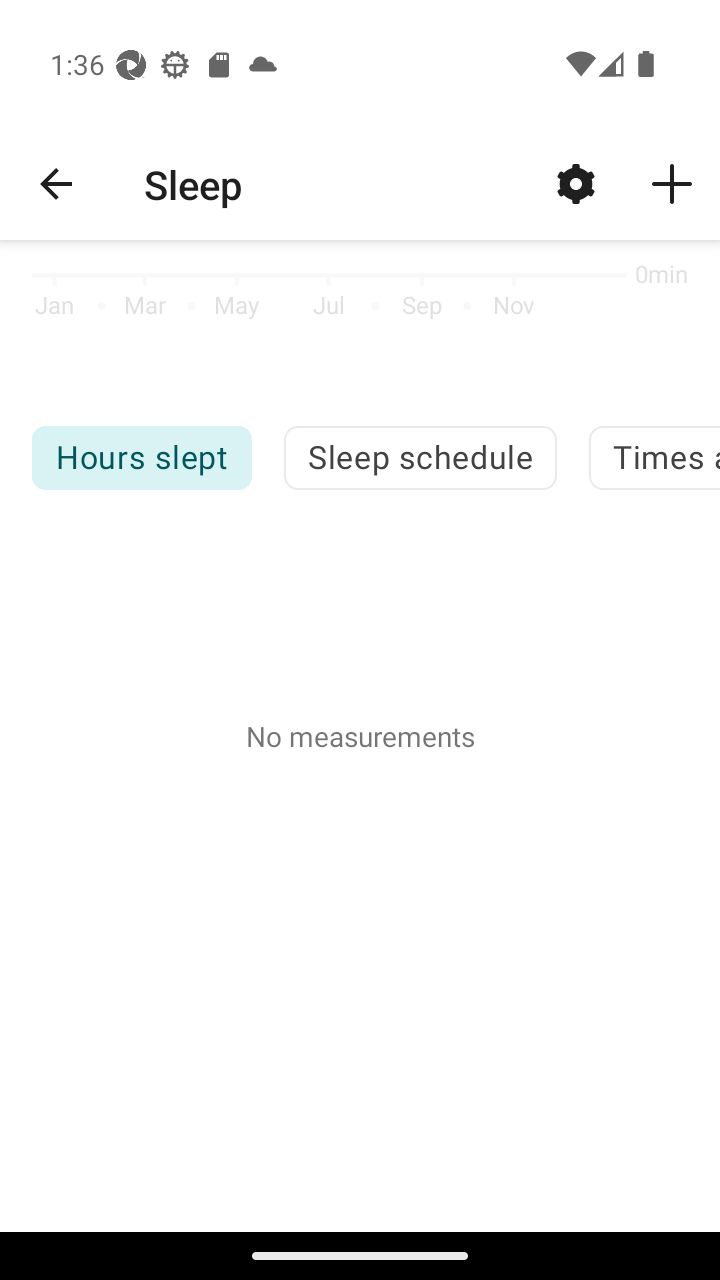  I want to click on Times awakened, so click(654, 457).